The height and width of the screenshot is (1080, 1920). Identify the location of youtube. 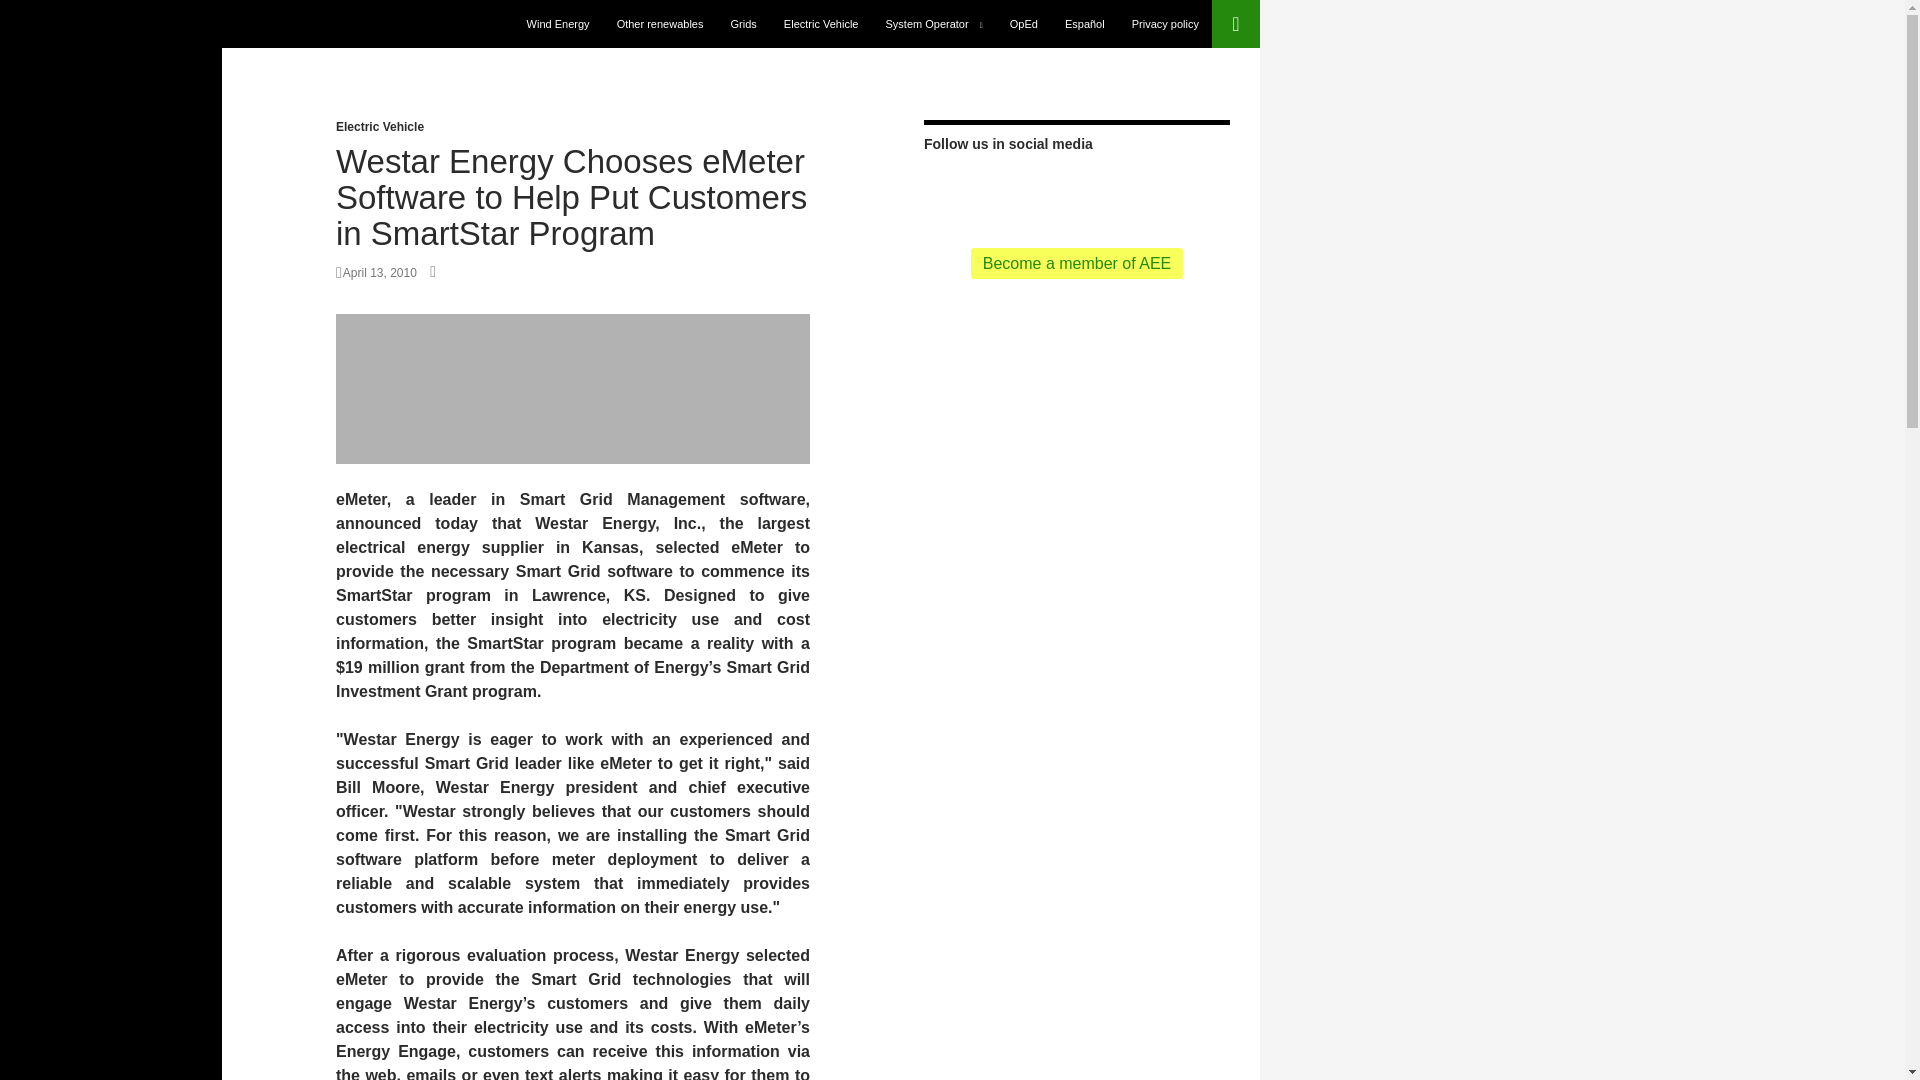
(1045, 190).